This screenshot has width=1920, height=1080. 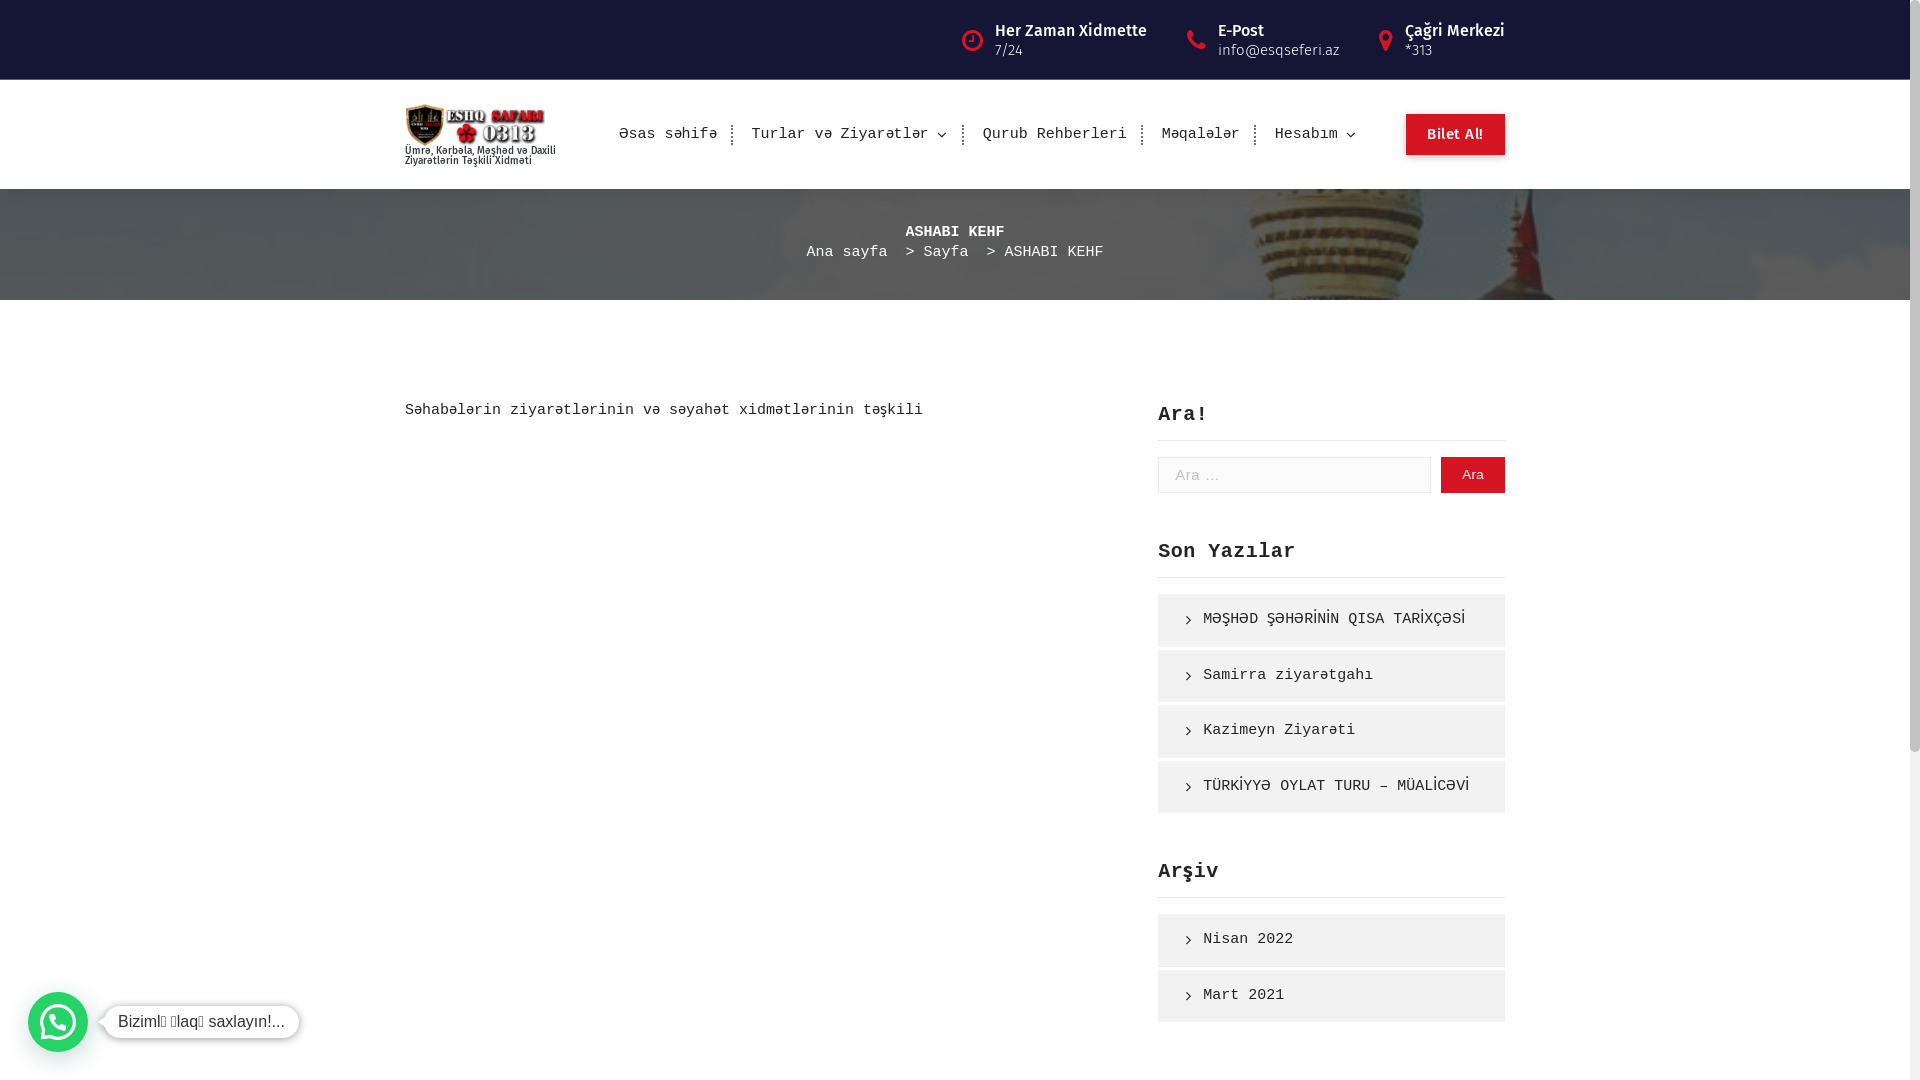 What do you see at coordinates (1324, 940) in the screenshot?
I see `Nisan 2022` at bounding box center [1324, 940].